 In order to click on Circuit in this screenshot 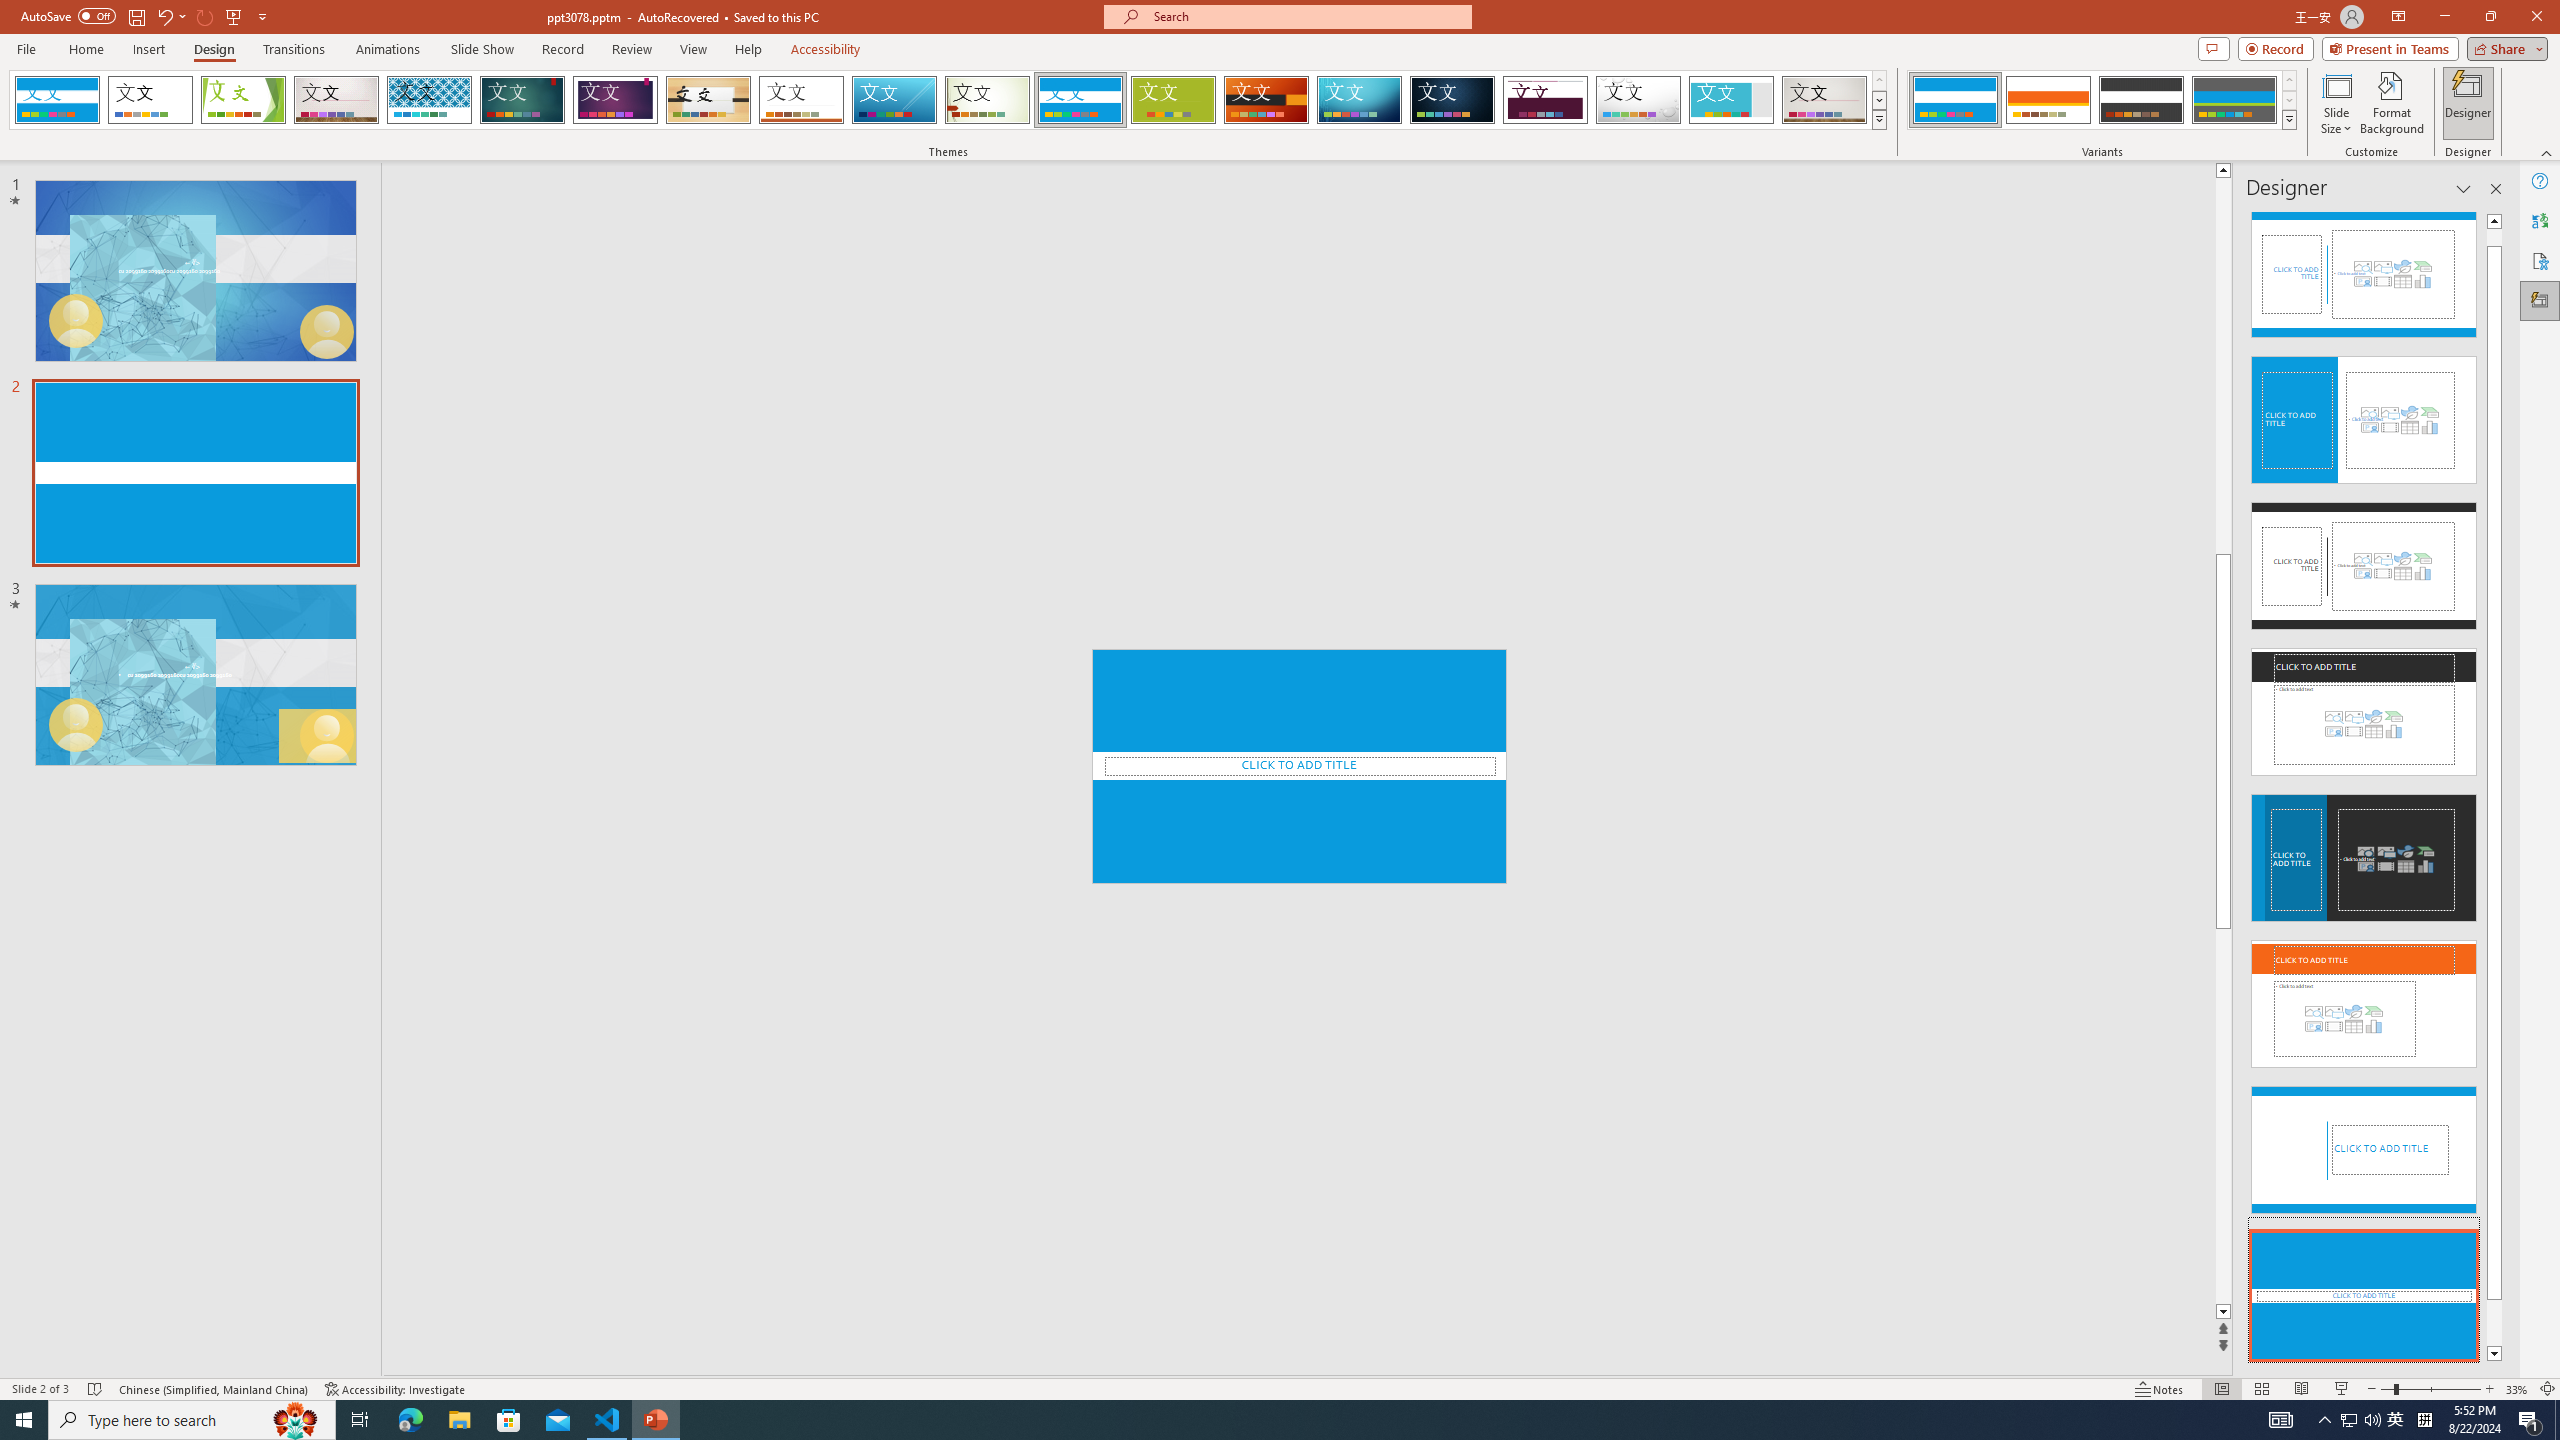, I will do `click(1359, 100)`.